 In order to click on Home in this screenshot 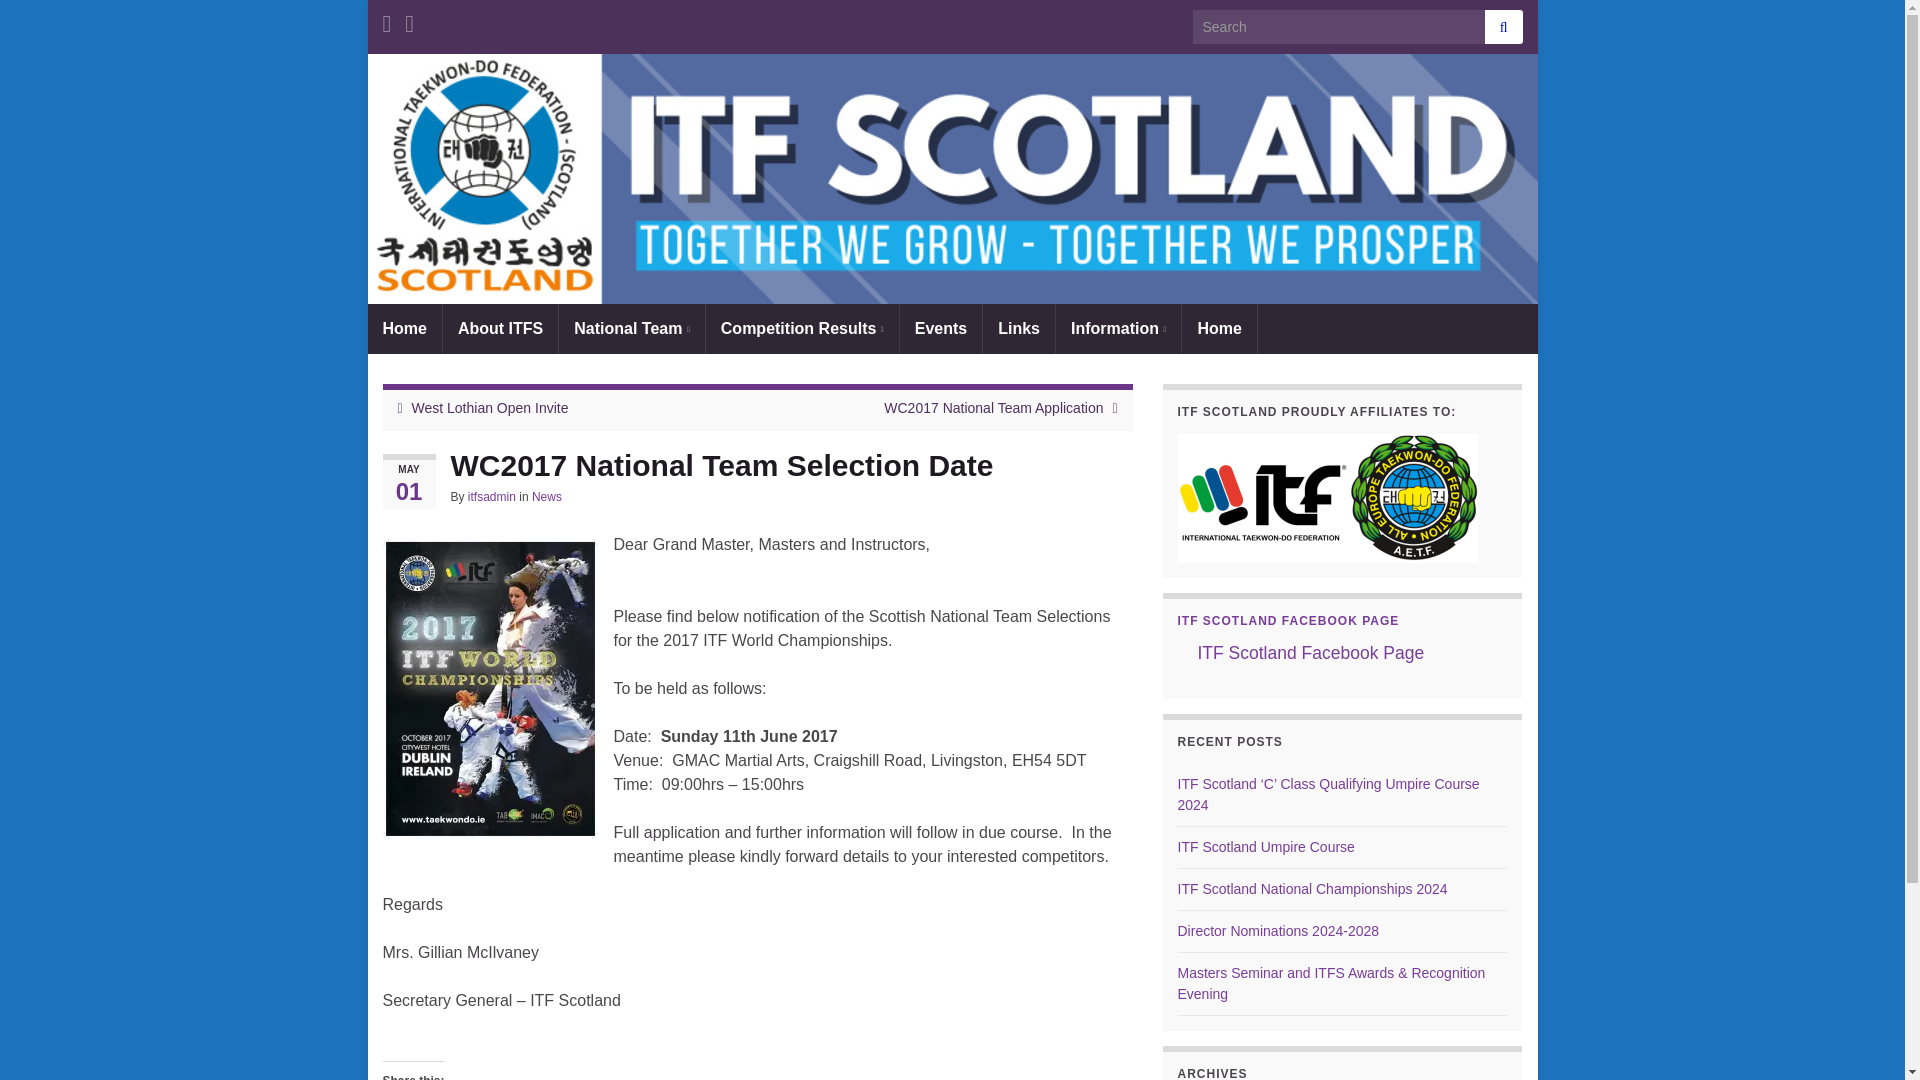, I will do `click(1218, 328)`.